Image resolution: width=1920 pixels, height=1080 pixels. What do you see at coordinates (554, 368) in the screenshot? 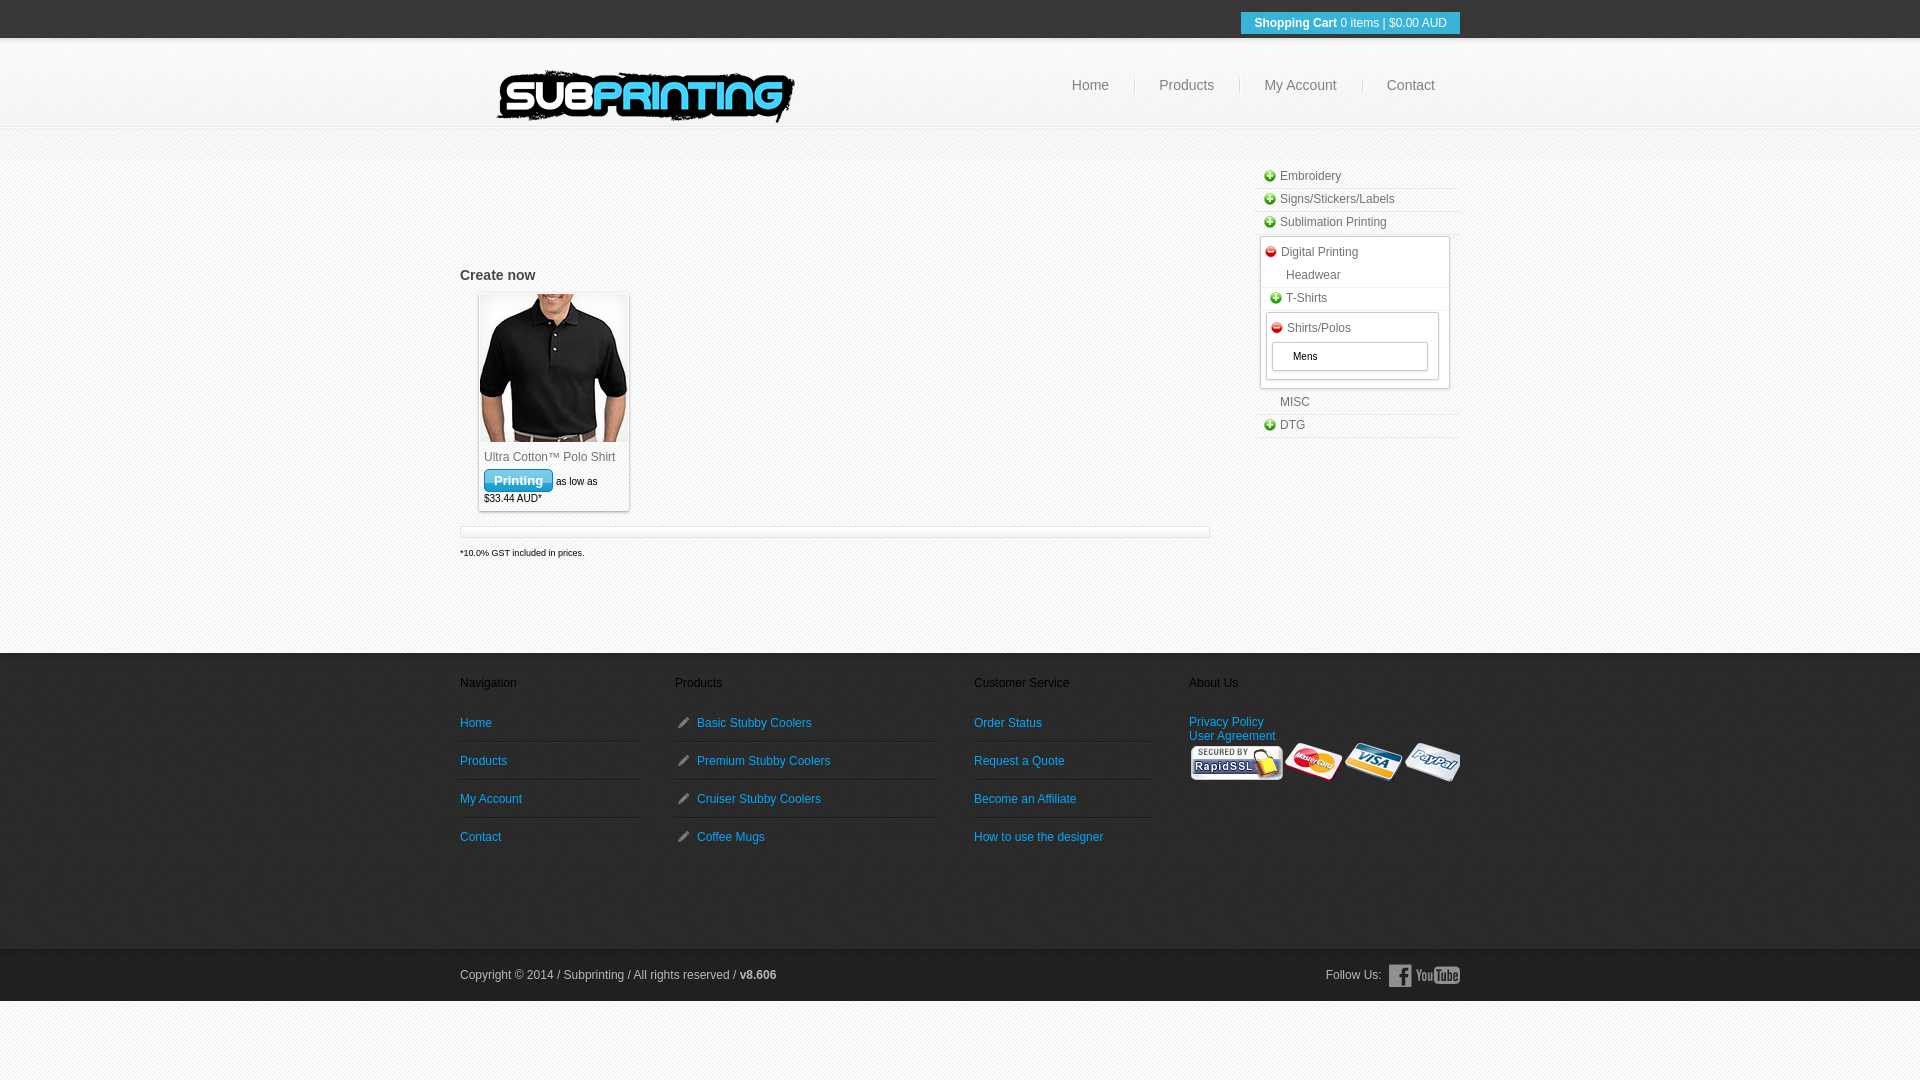
I see ` ` at bounding box center [554, 368].